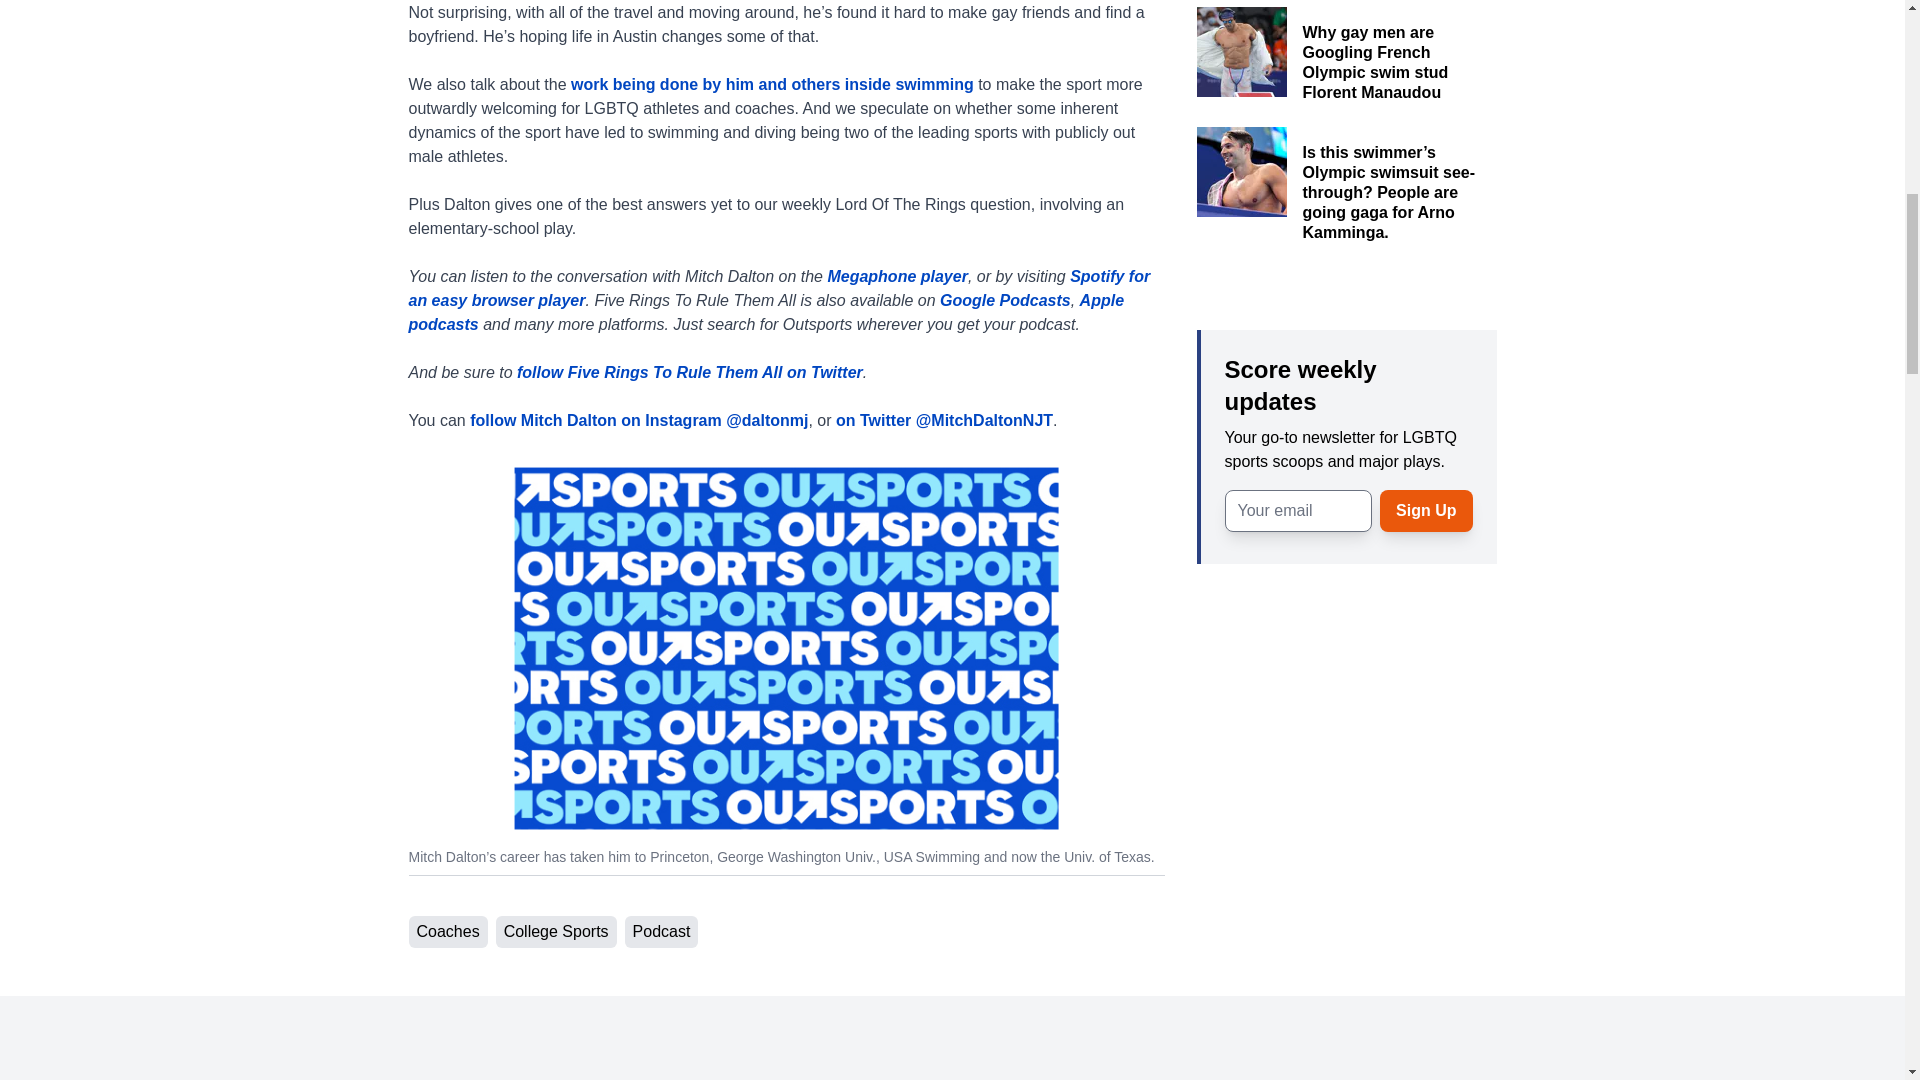  What do you see at coordinates (689, 372) in the screenshot?
I see `follow Five Rings To Rule Them All on Twitter` at bounding box center [689, 372].